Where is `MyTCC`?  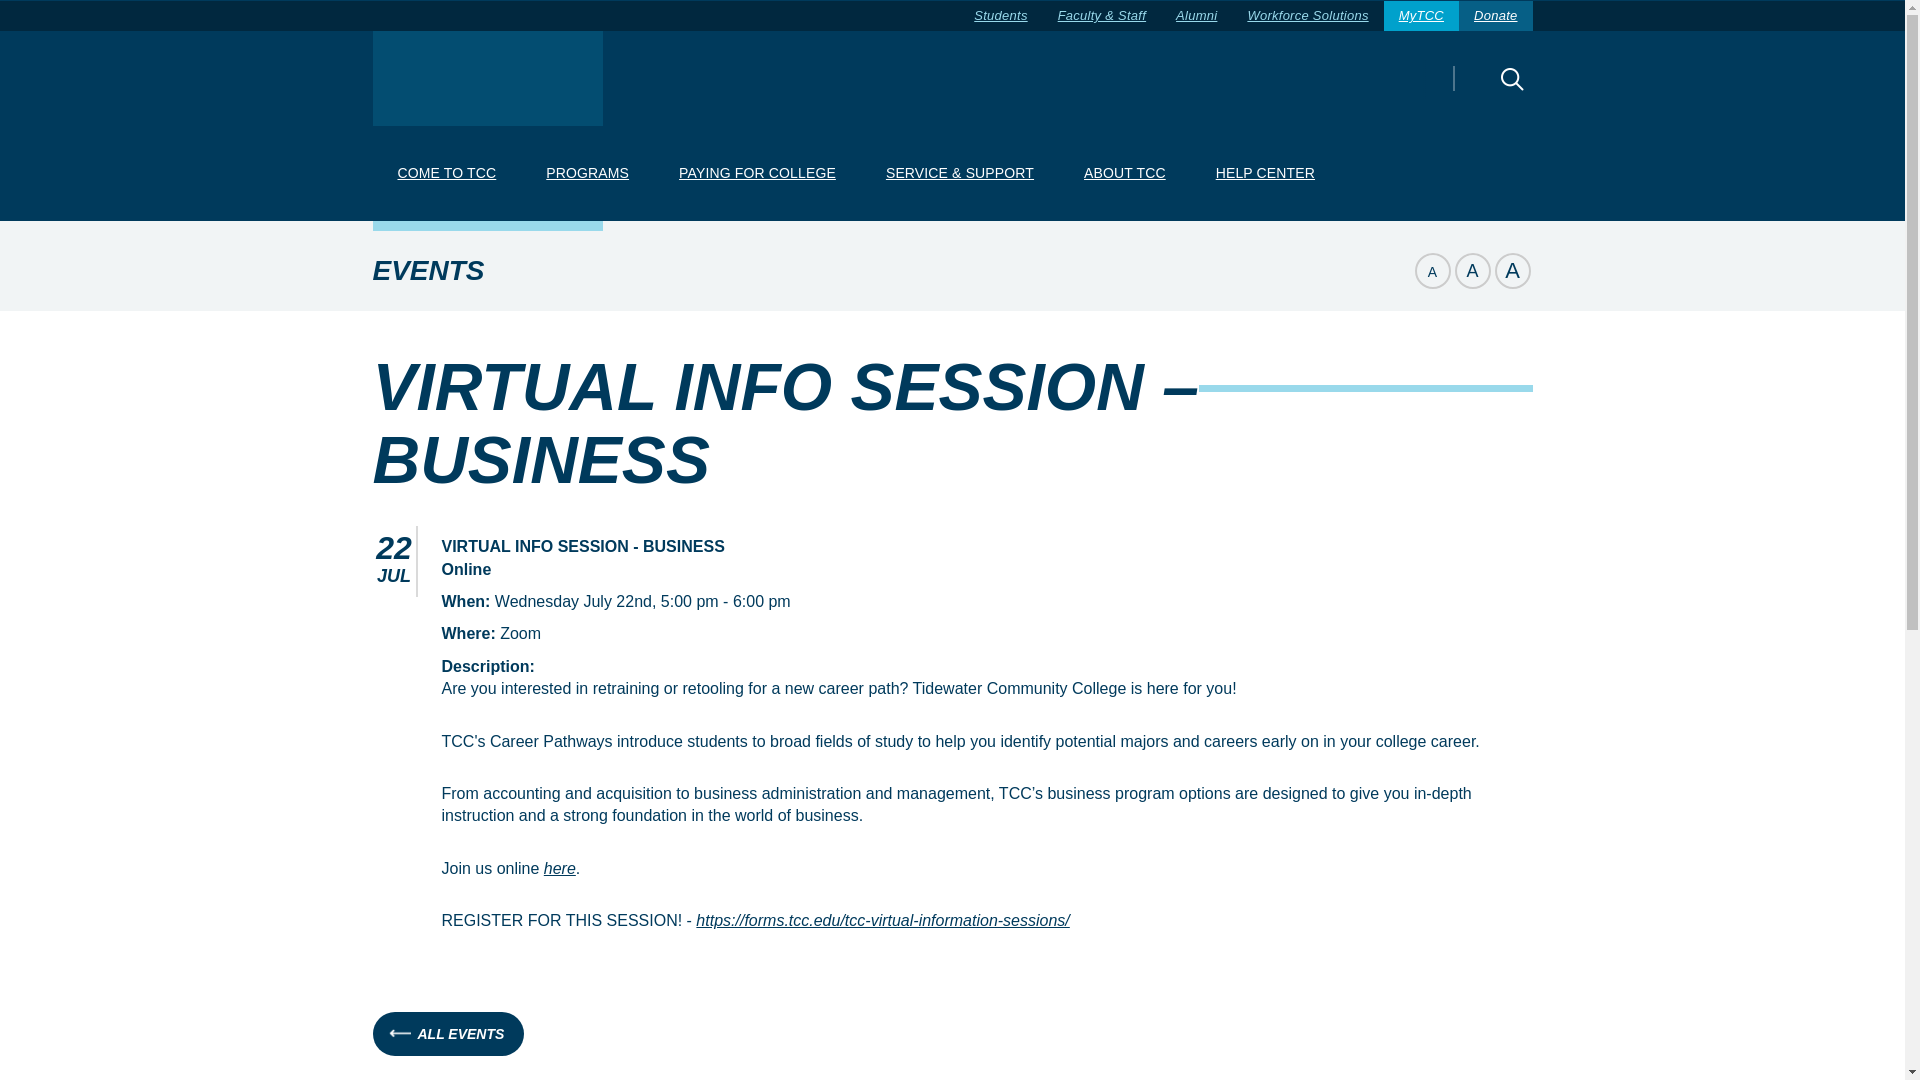 MyTCC is located at coordinates (1422, 16).